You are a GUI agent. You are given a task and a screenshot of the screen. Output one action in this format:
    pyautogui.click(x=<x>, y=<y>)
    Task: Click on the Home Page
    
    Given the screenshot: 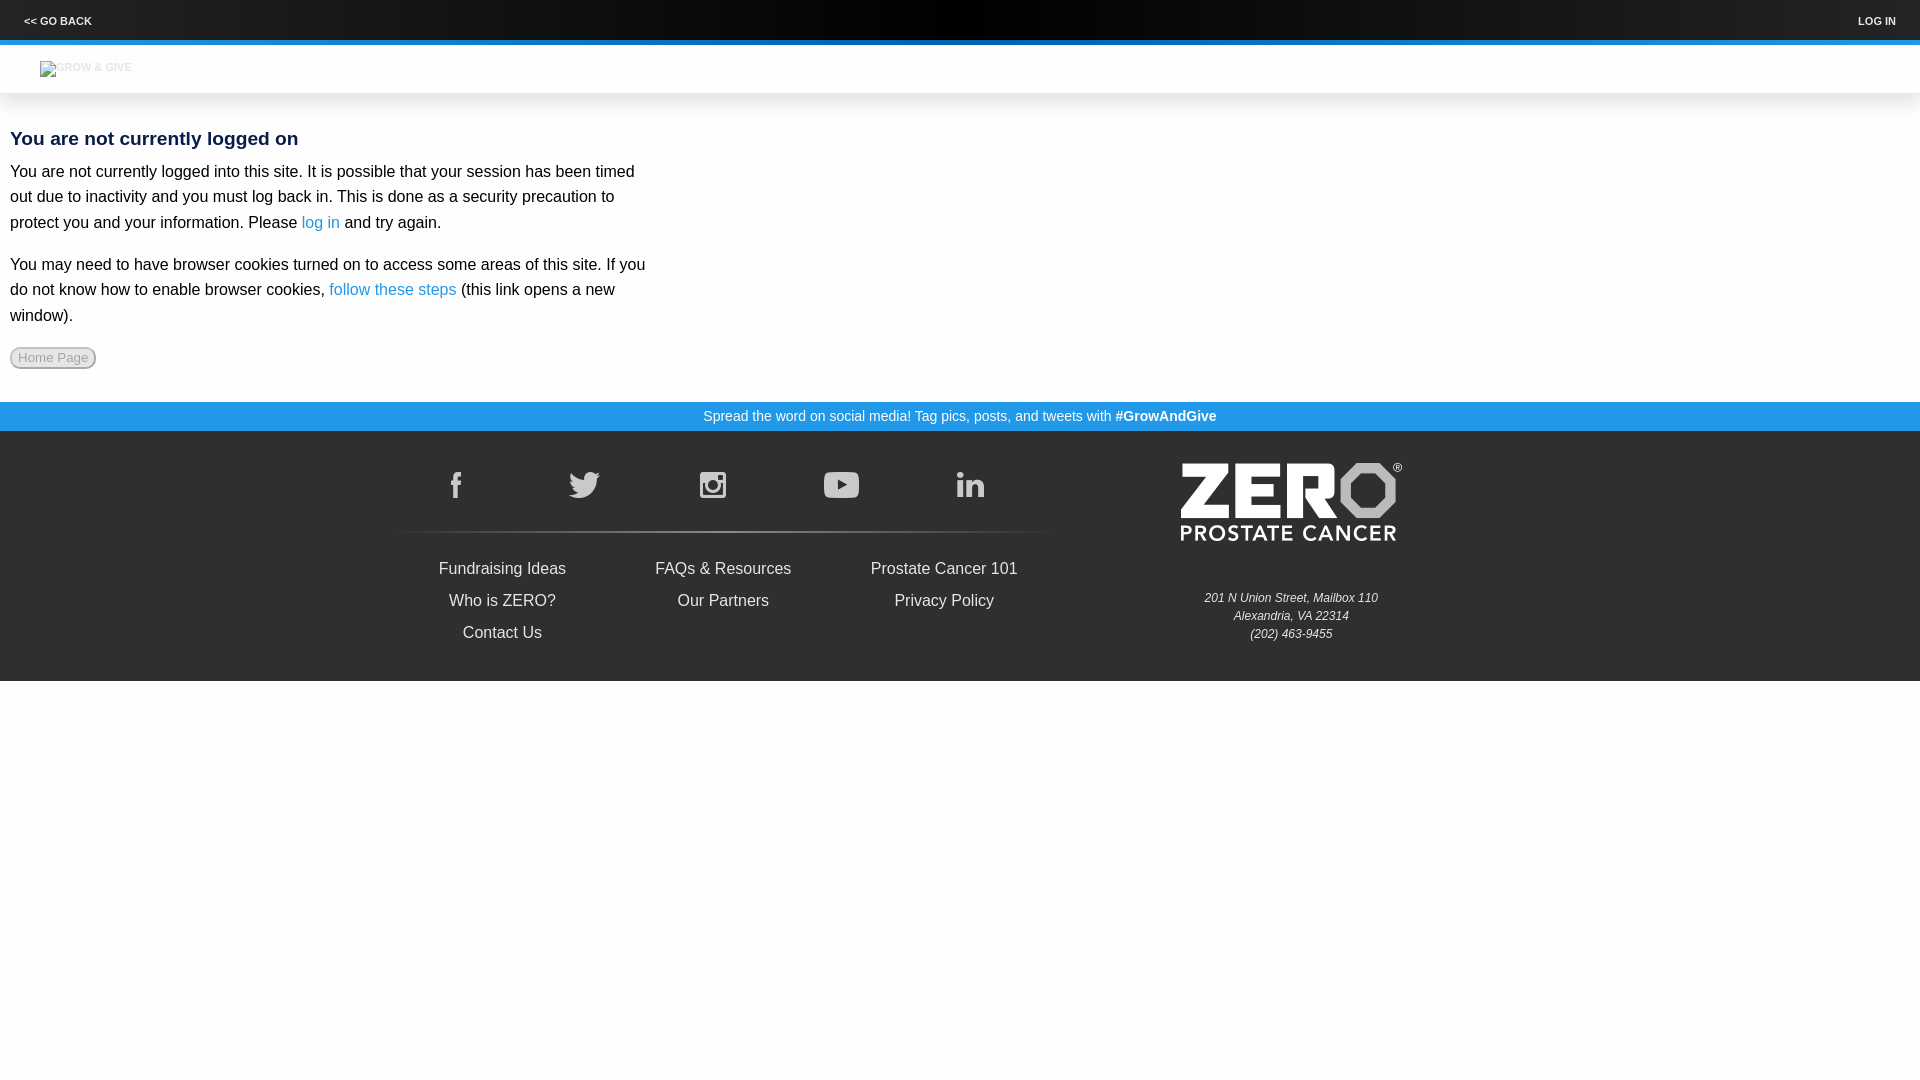 What is the action you would take?
    pyautogui.click(x=52, y=357)
    